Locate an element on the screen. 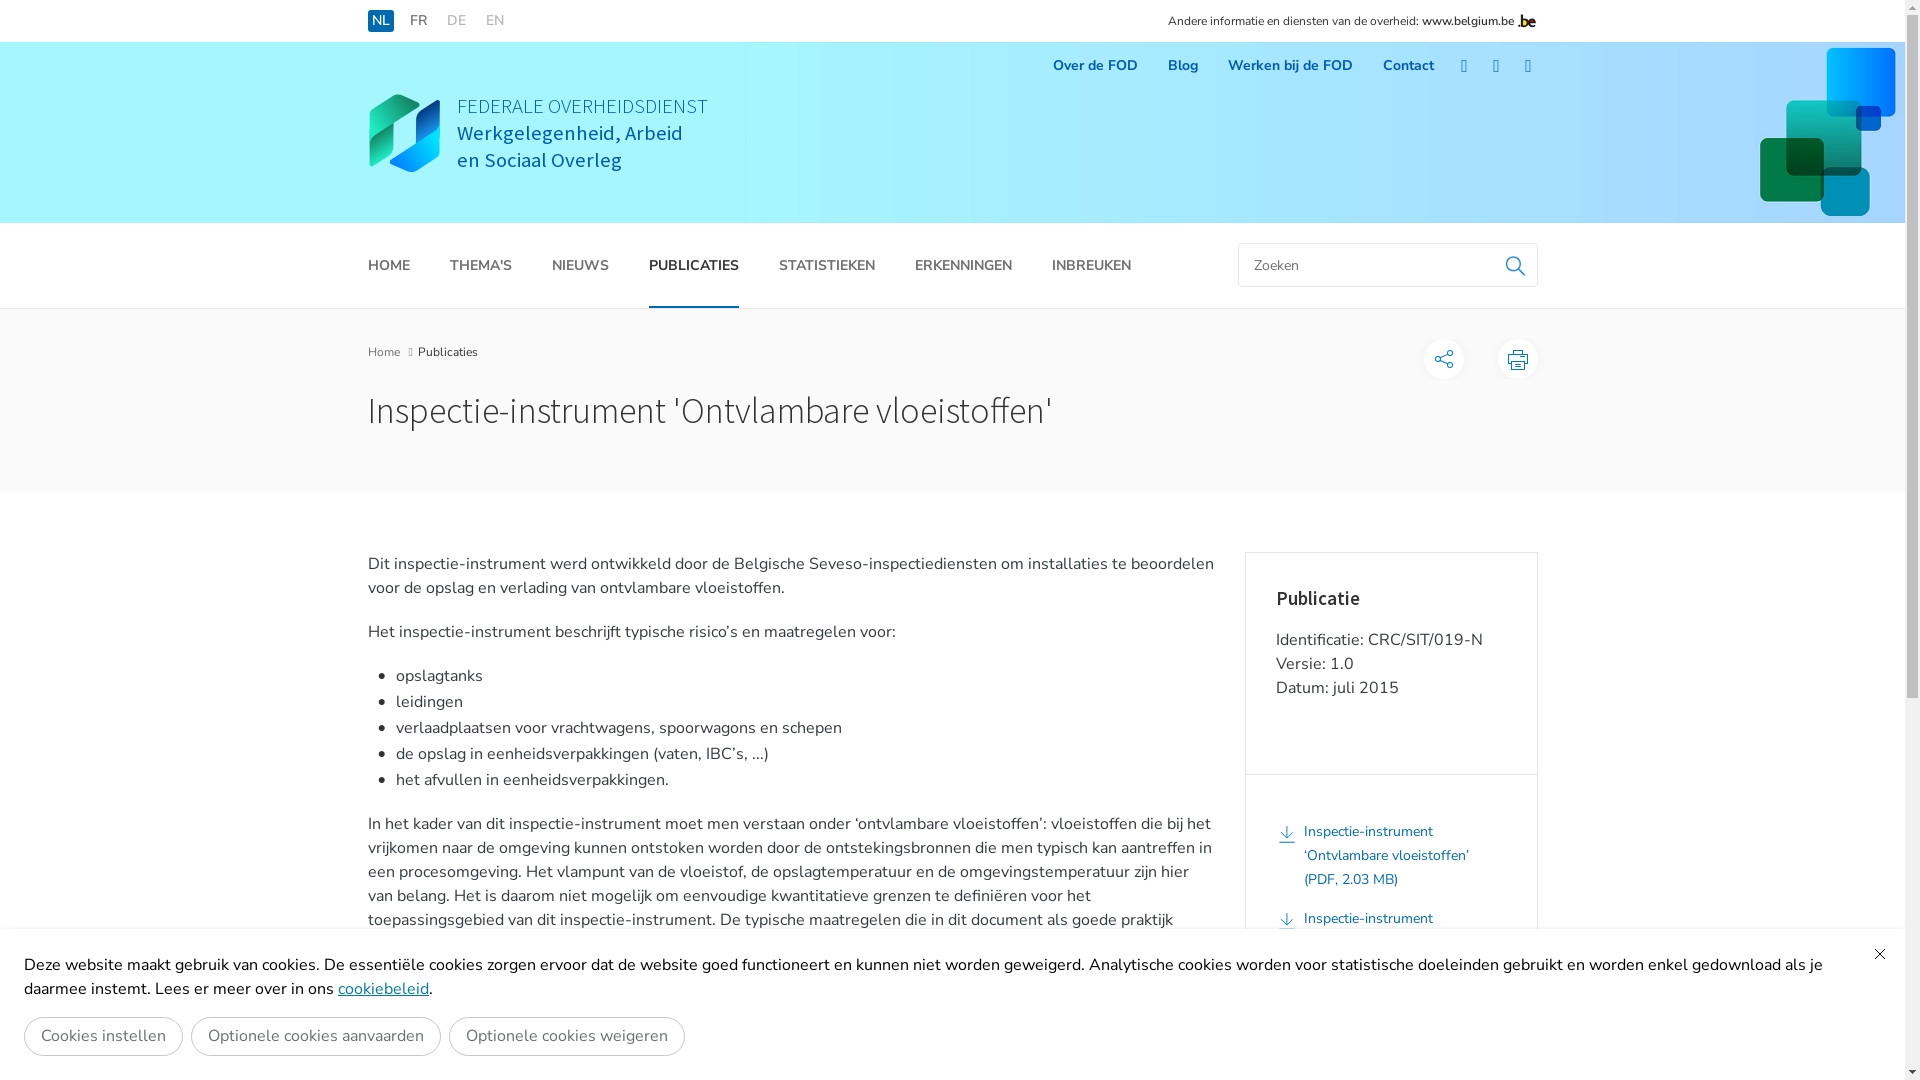 This screenshot has width=1920, height=1080. Optionele cookies aanvaarden is located at coordinates (316, 1036).